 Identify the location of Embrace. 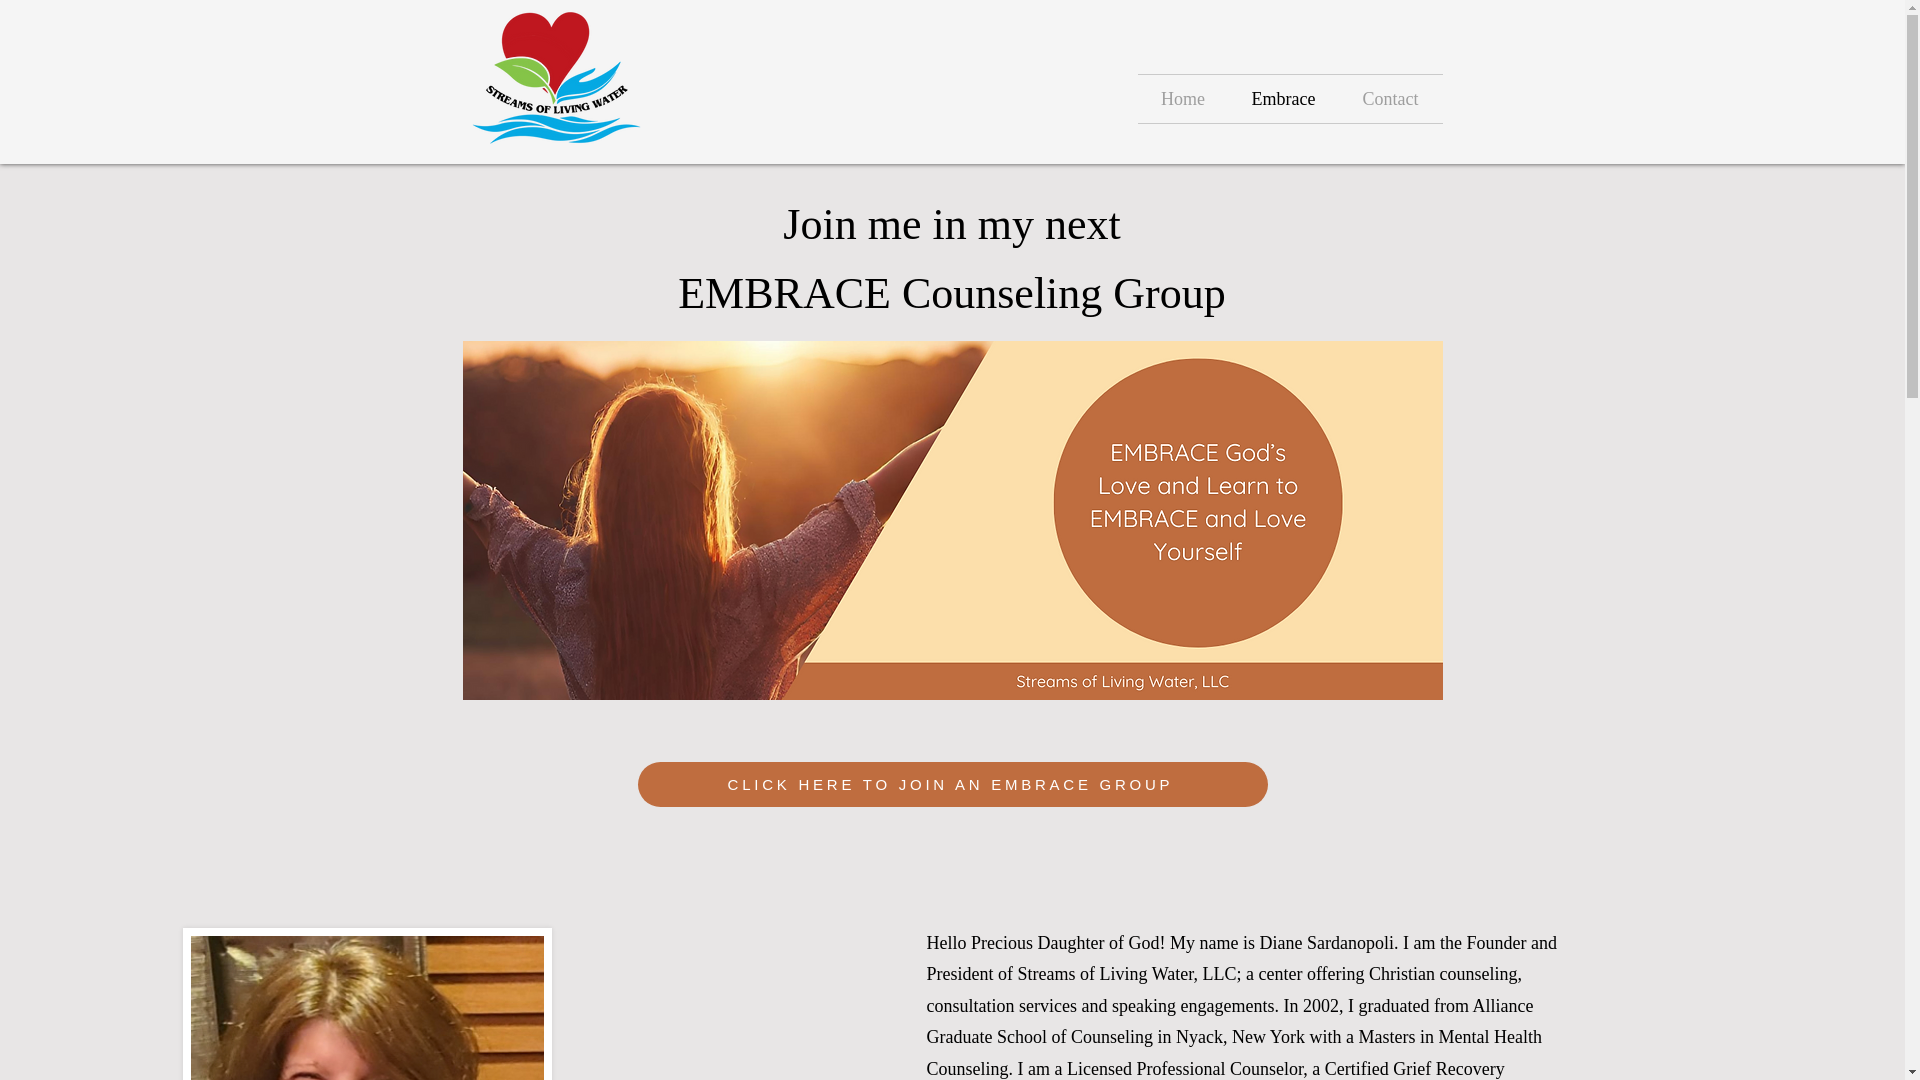
(1283, 98).